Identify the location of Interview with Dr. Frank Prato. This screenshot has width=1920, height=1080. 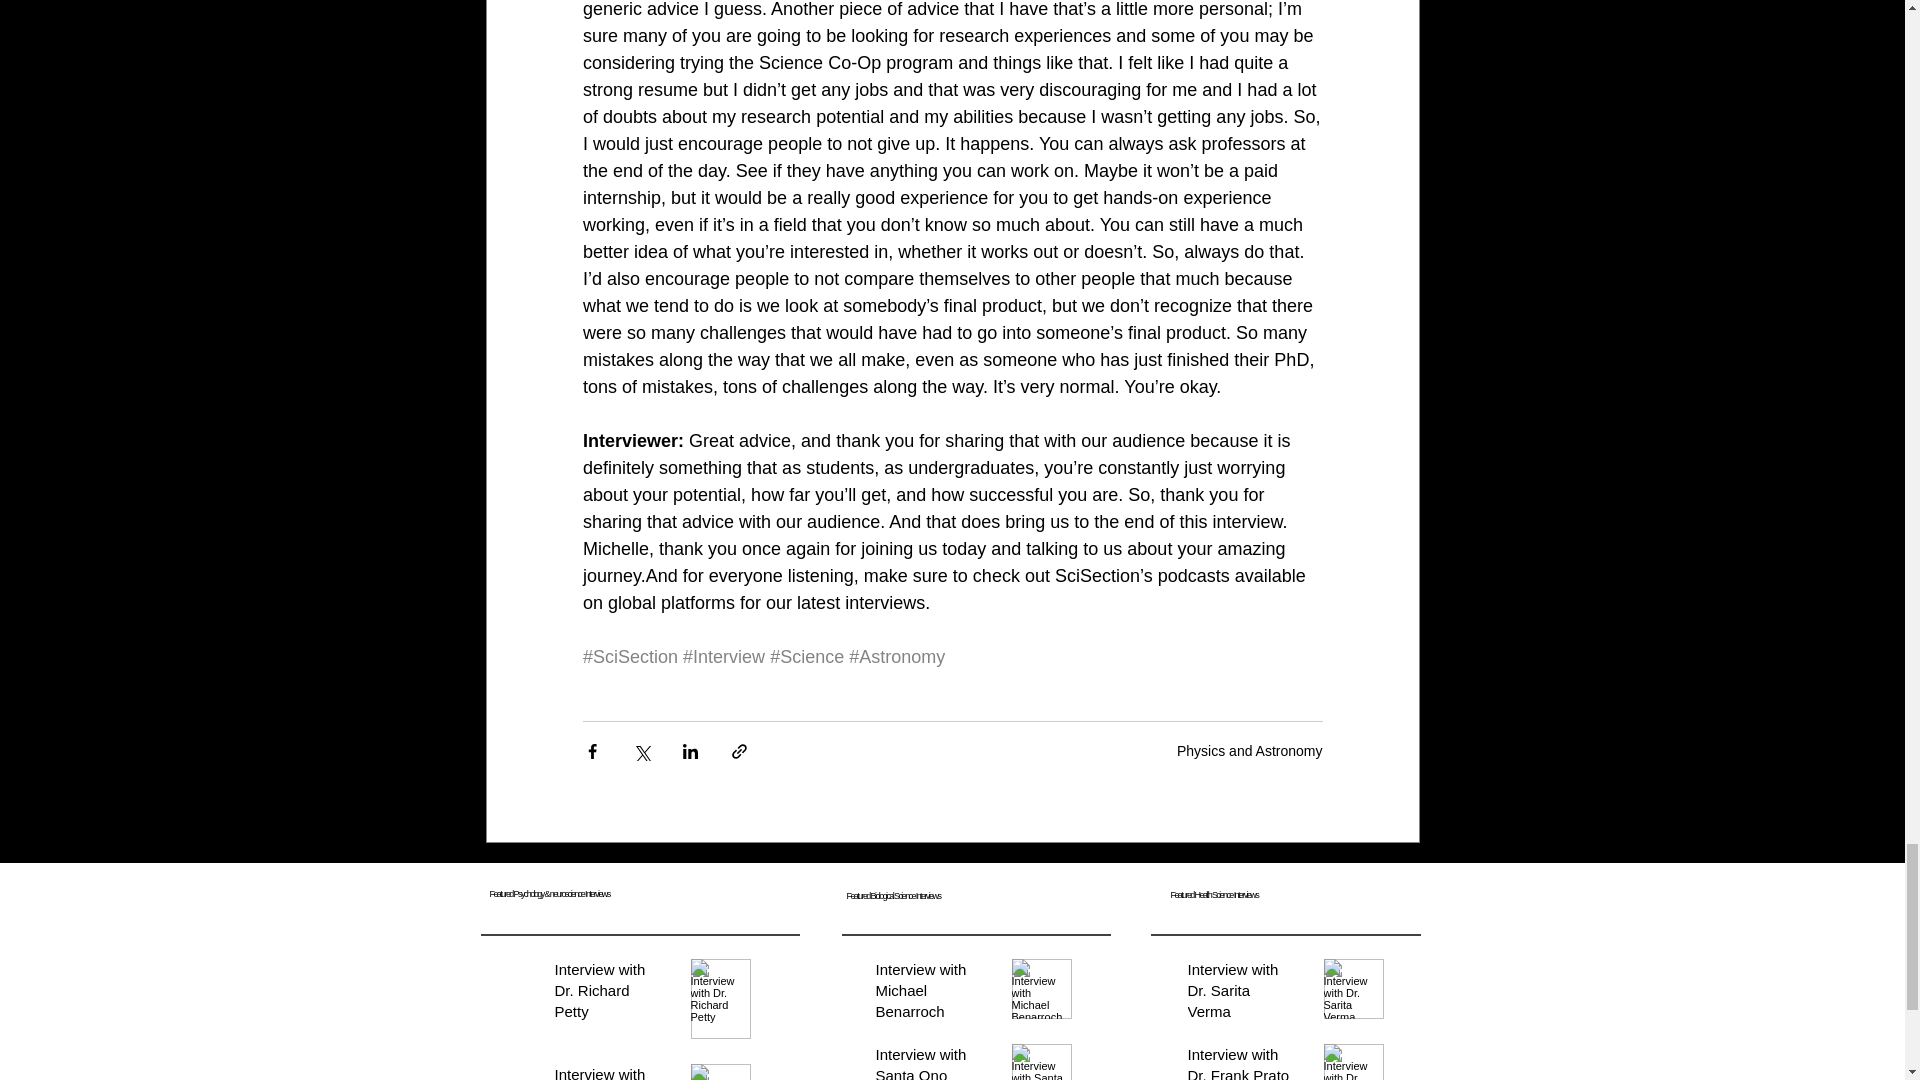
(1242, 1062).